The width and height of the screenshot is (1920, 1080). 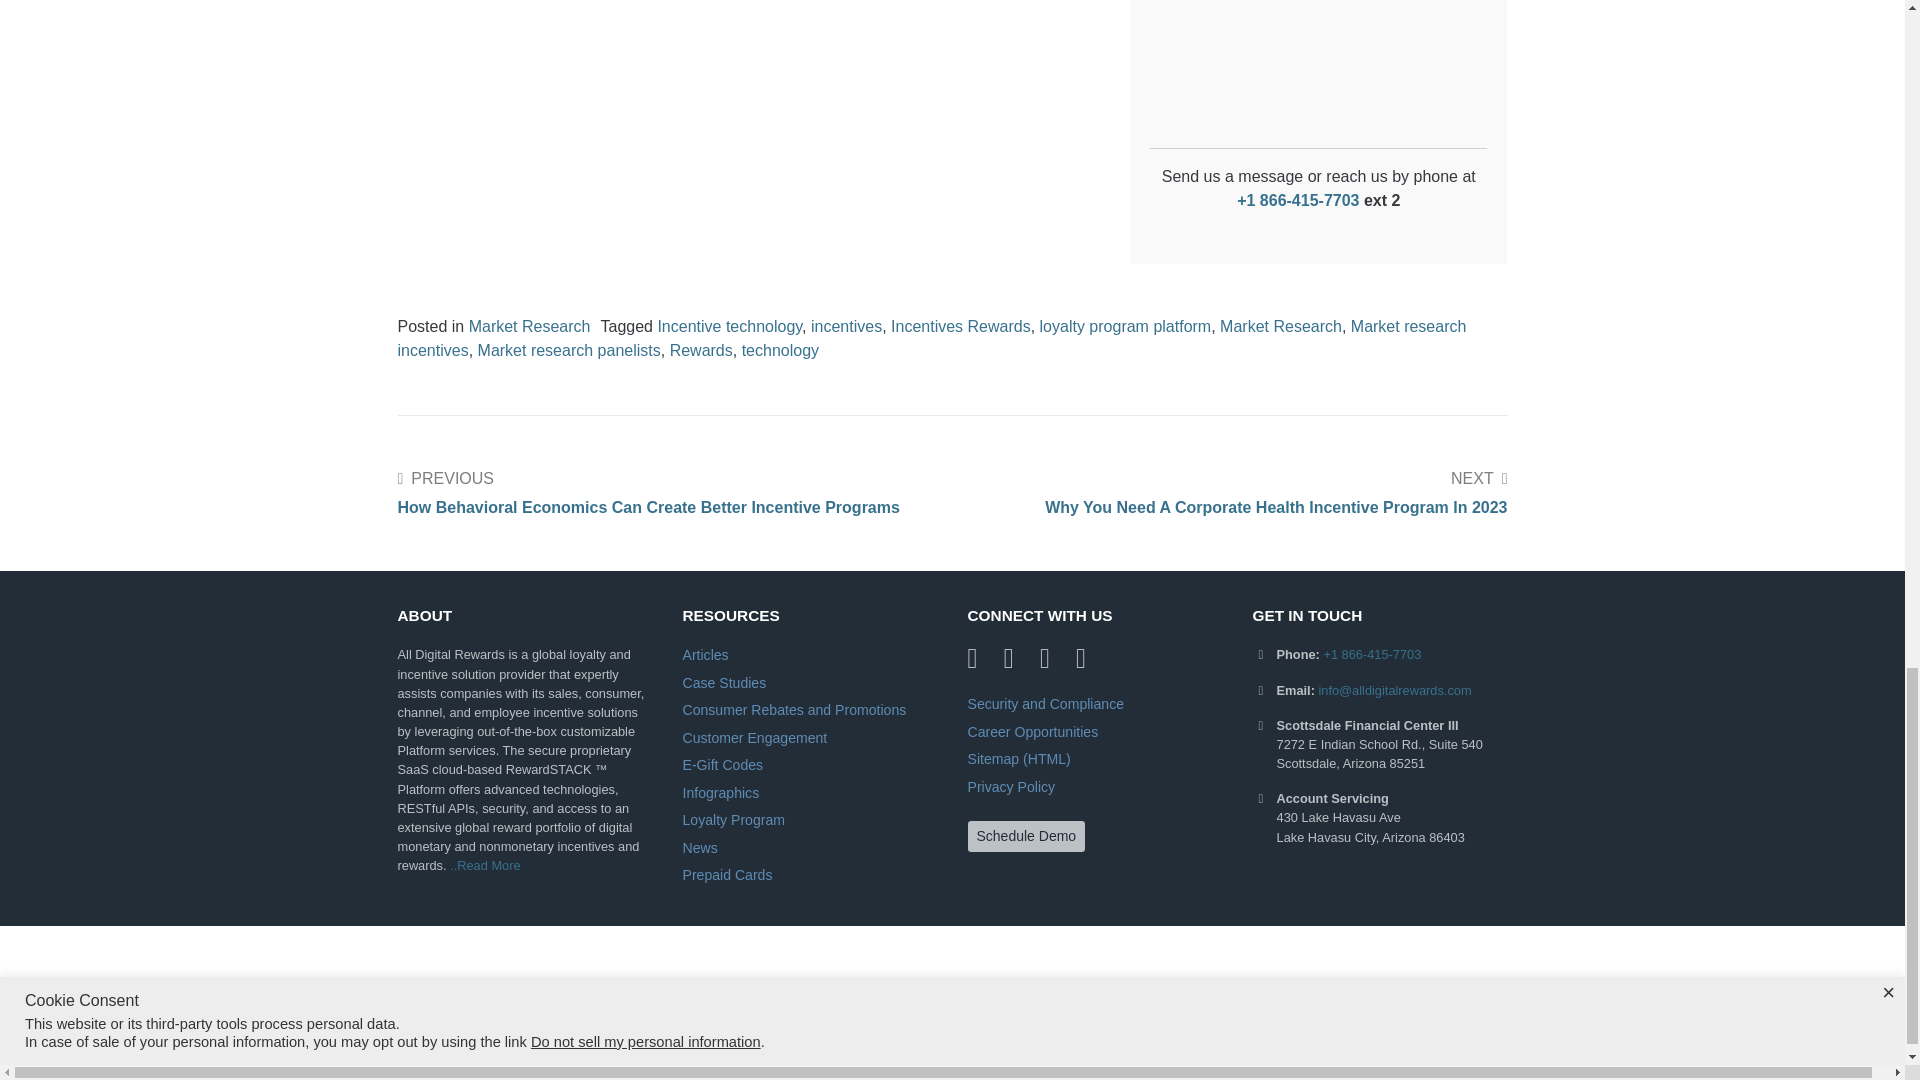 What do you see at coordinates (733, 820) in the screenshot?
I see `Loyalty Program` at bounding box center [733, 820].